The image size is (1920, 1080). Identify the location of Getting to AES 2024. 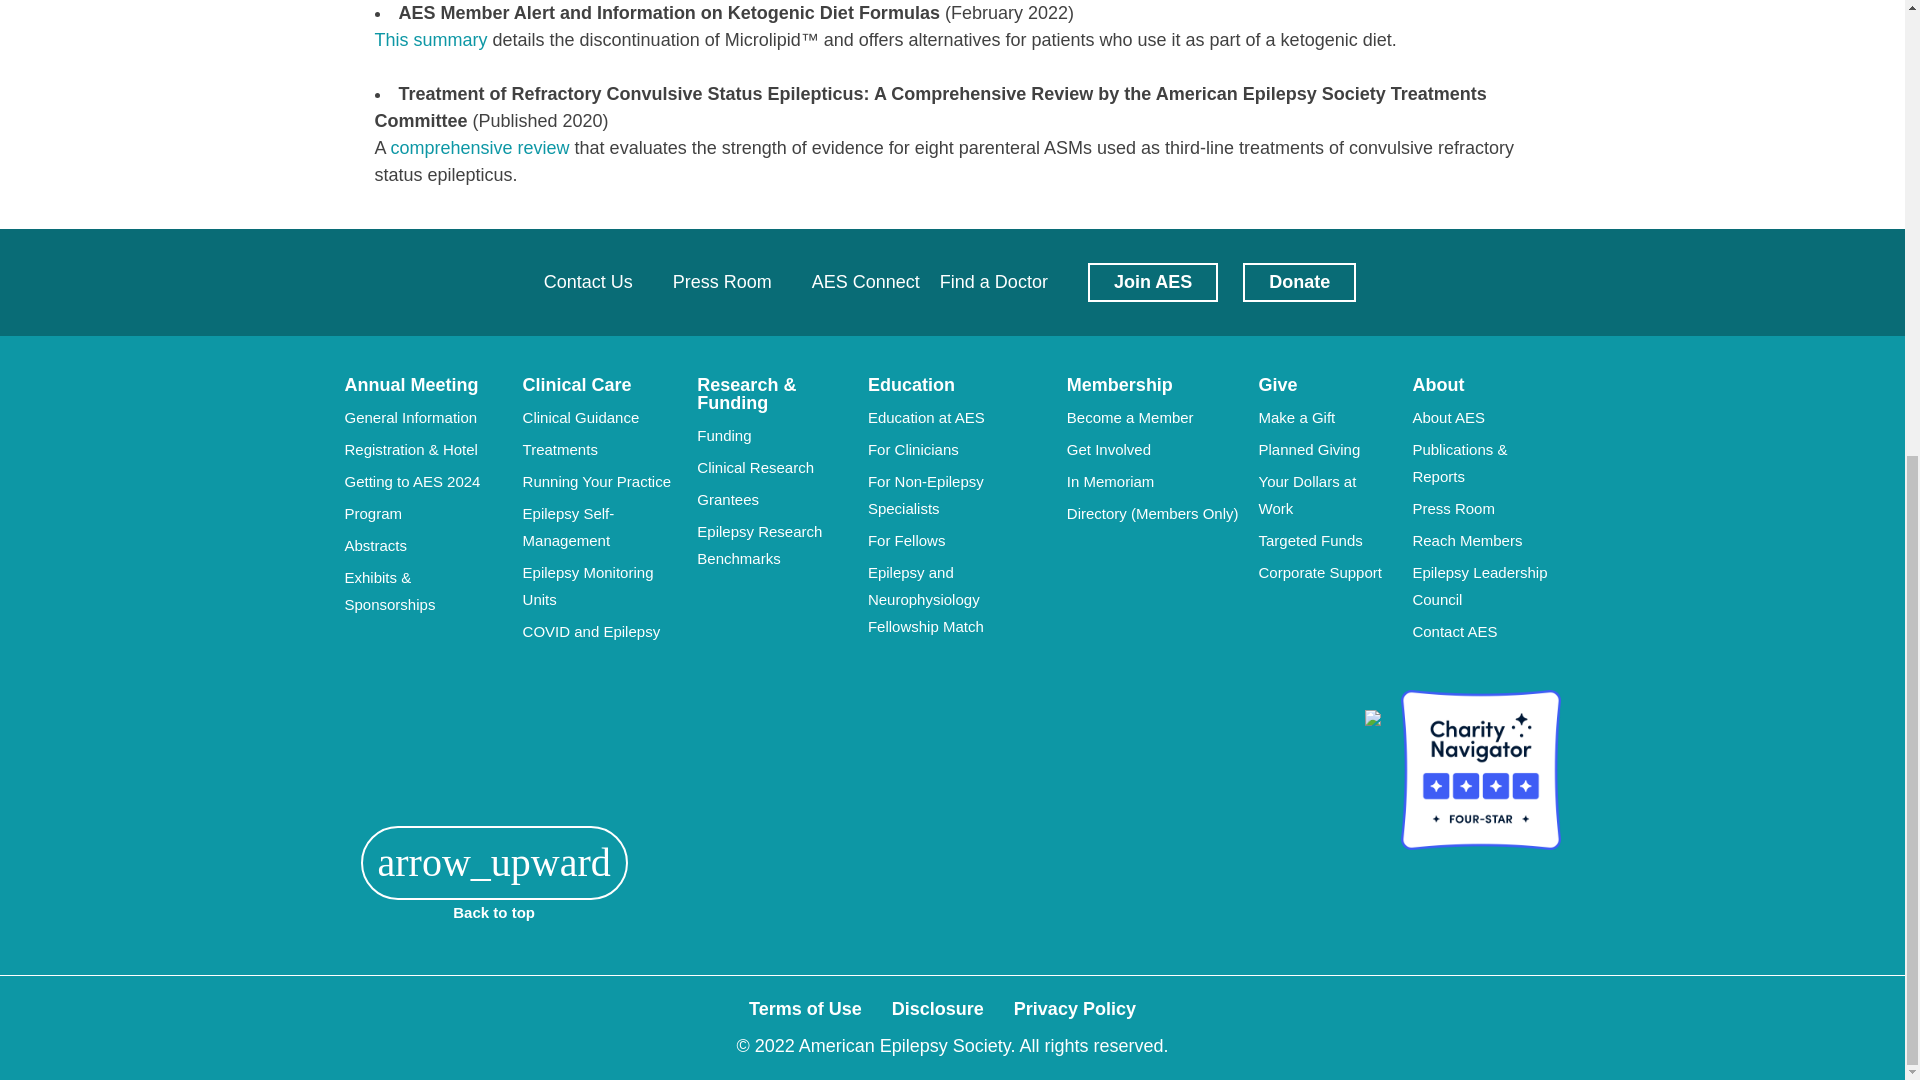
(412, 480).